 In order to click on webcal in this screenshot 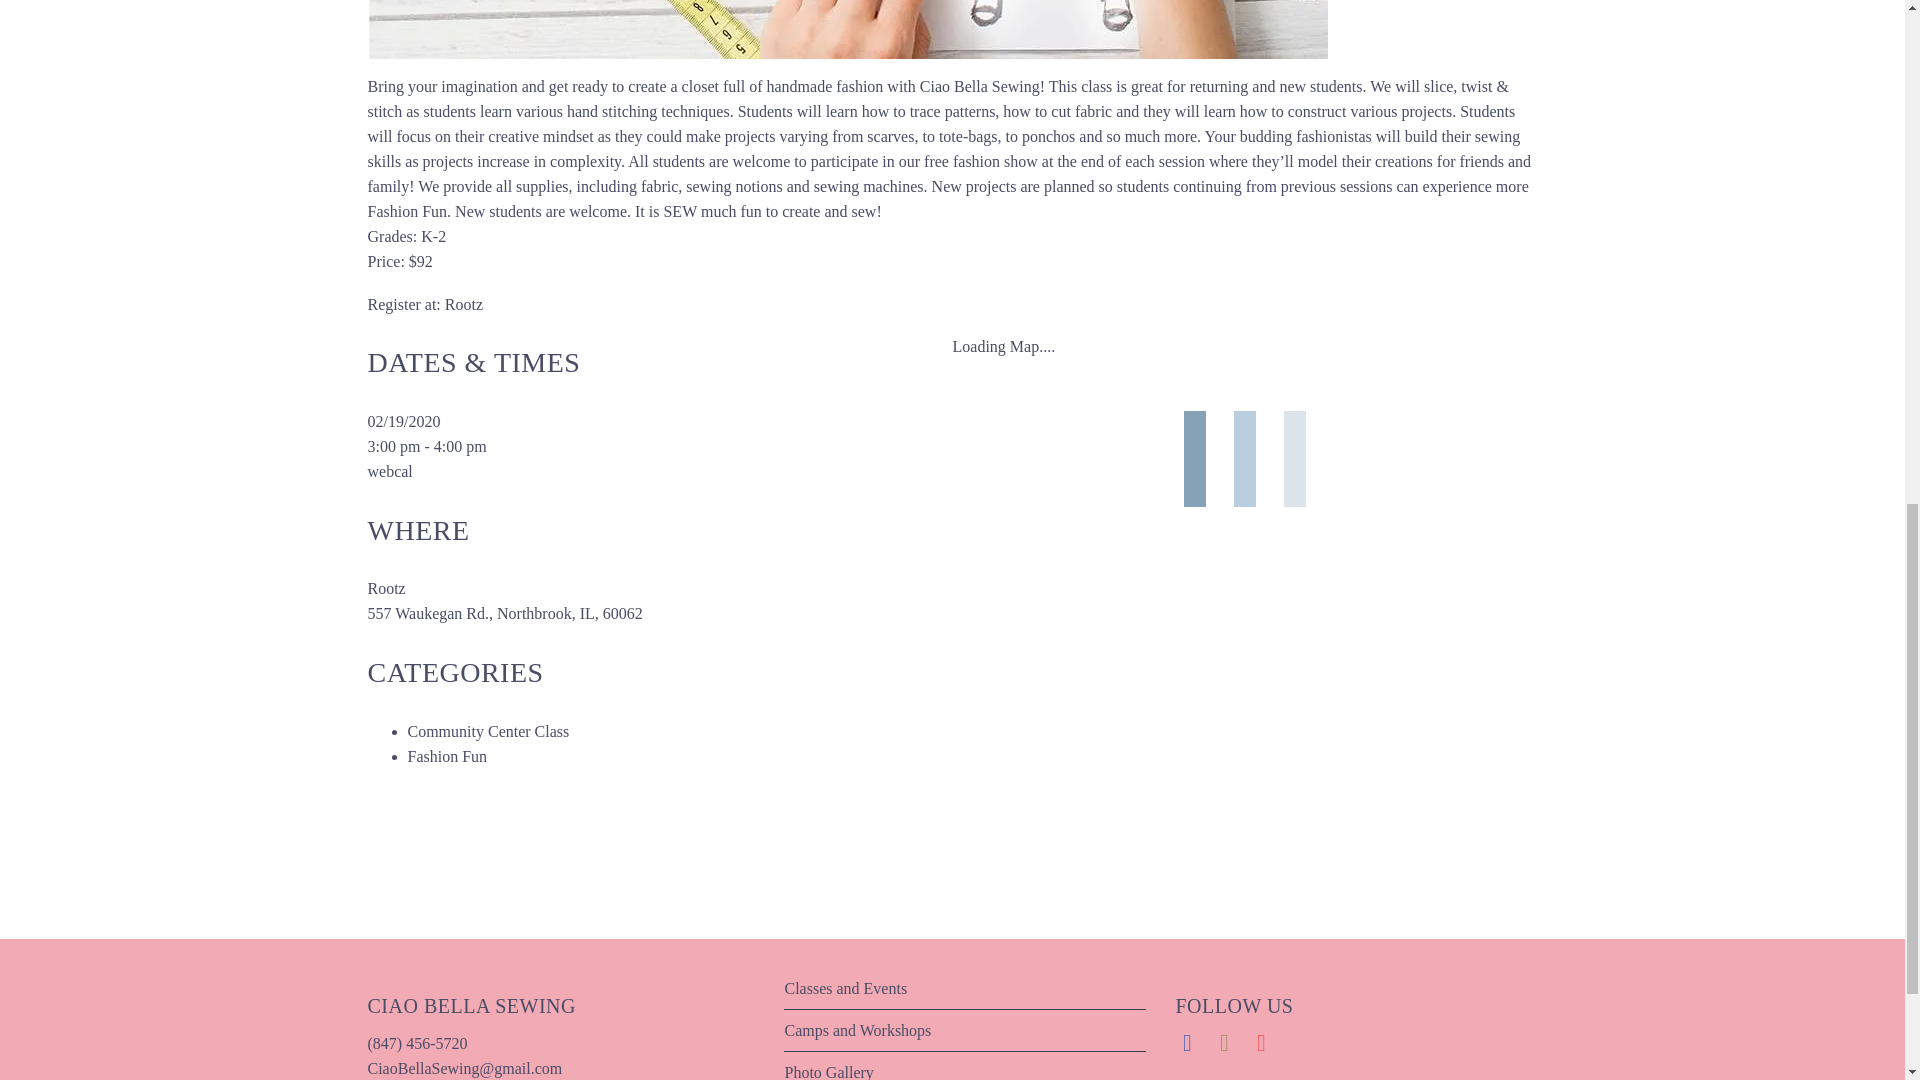, I will do `click(390, 471)`.